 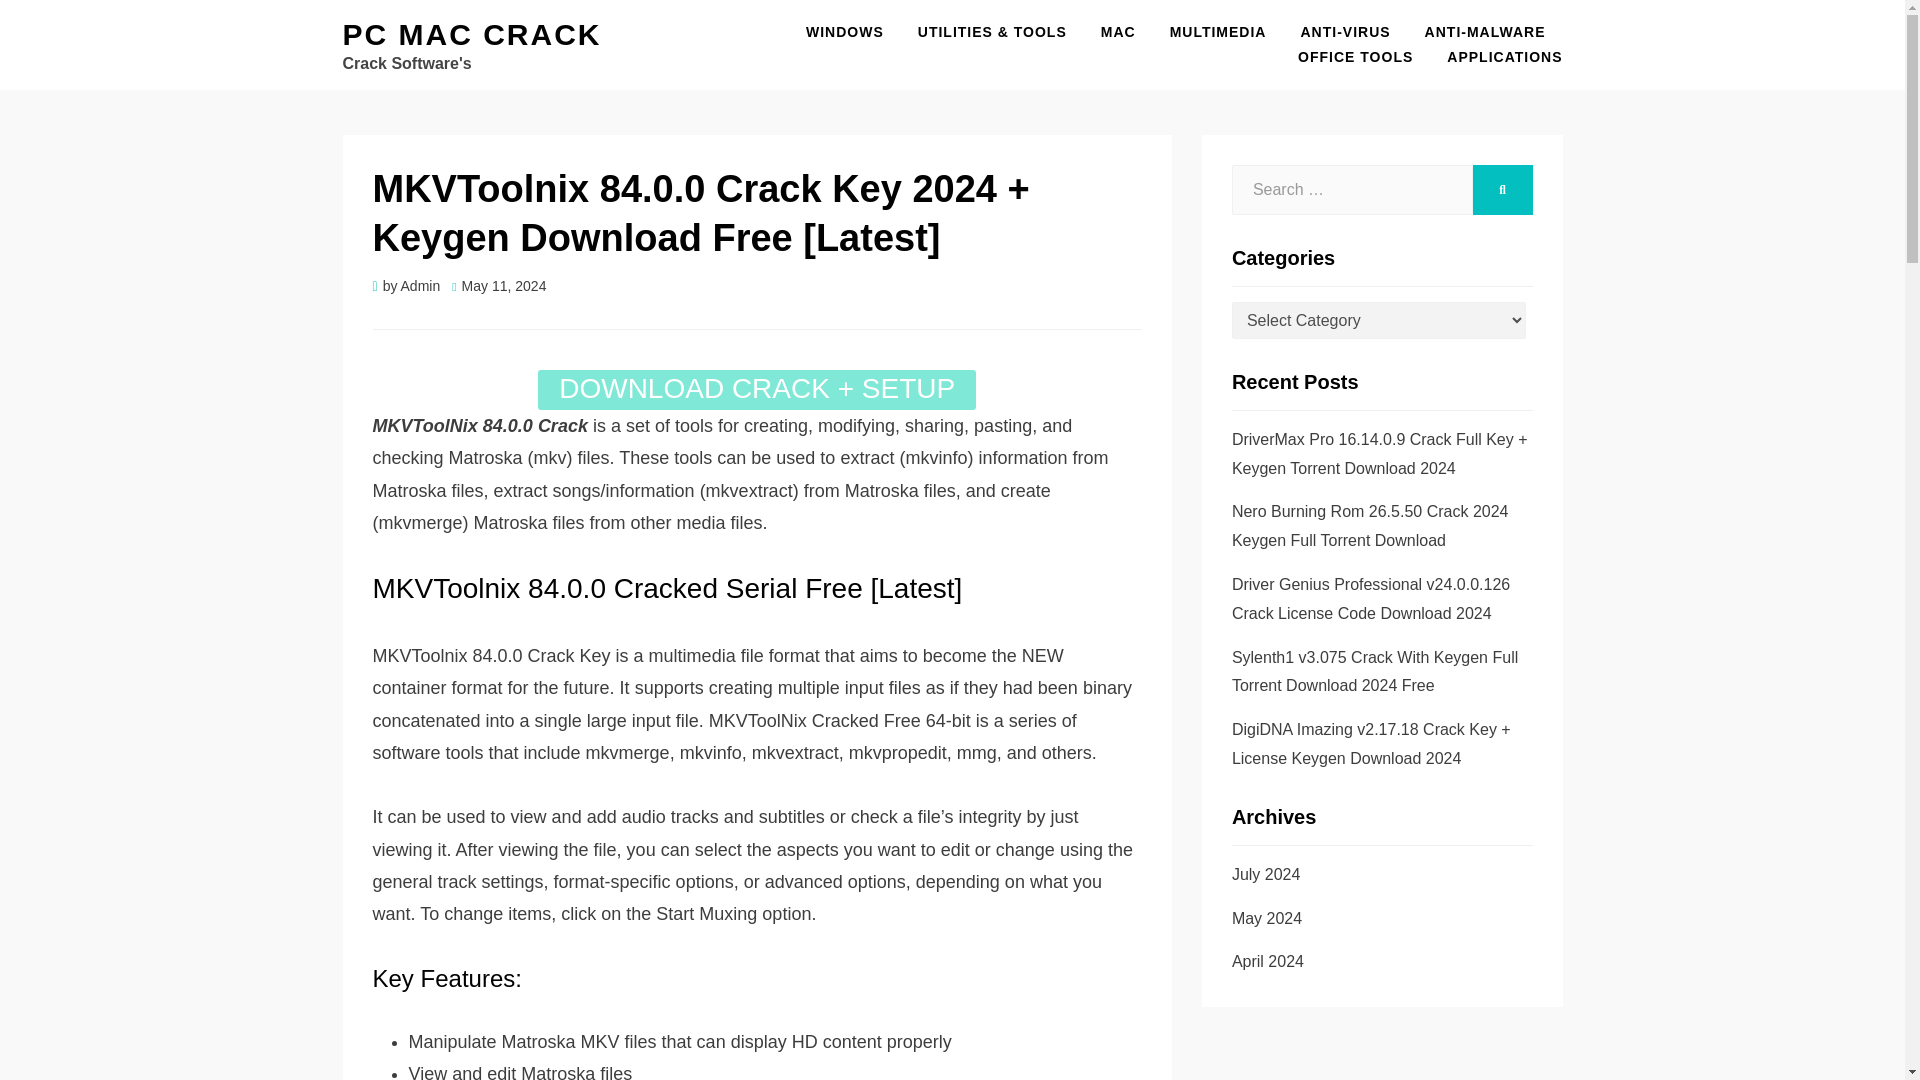 I want to click on May 11, 2024, so click(x=498, y=285).